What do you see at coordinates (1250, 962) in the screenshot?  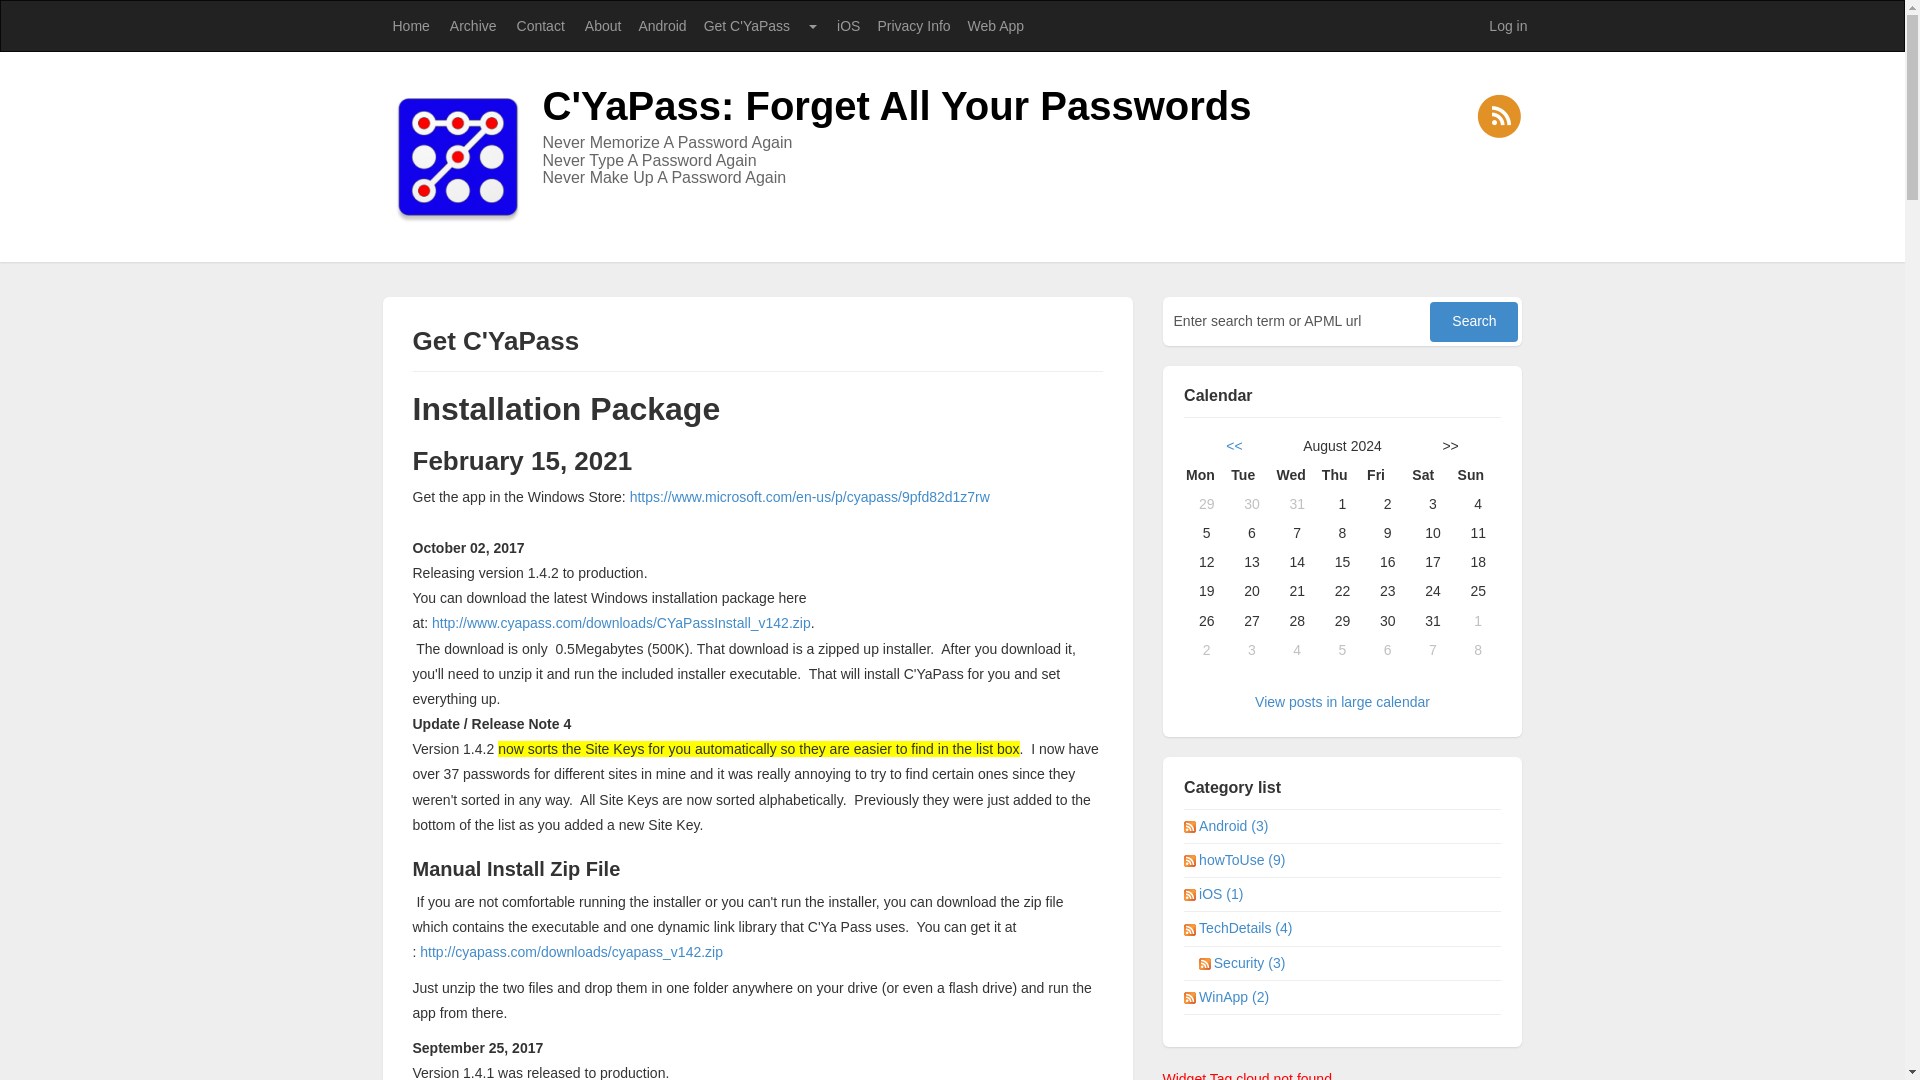 I see `Category: Security` at bounding box center [1250, 962].